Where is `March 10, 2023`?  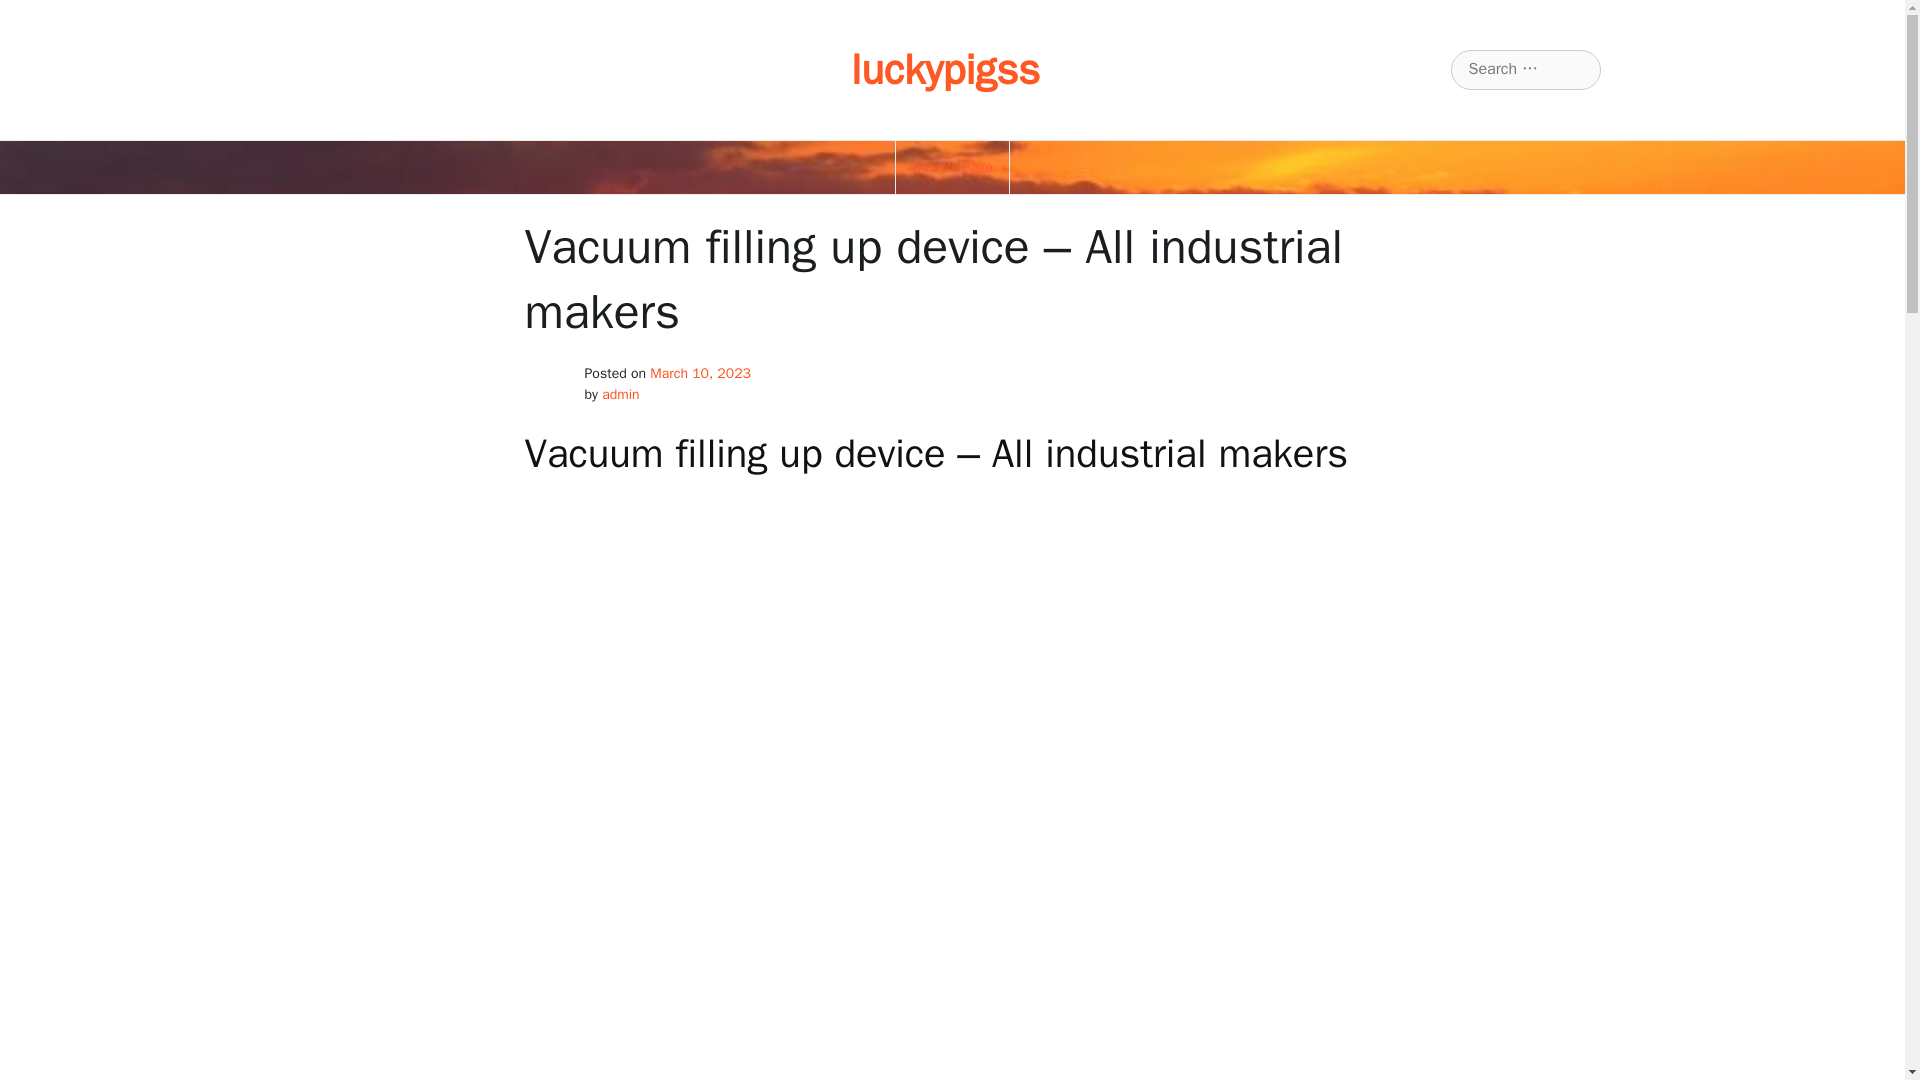
March 10, 2023 is located at coordinates (700, 374).